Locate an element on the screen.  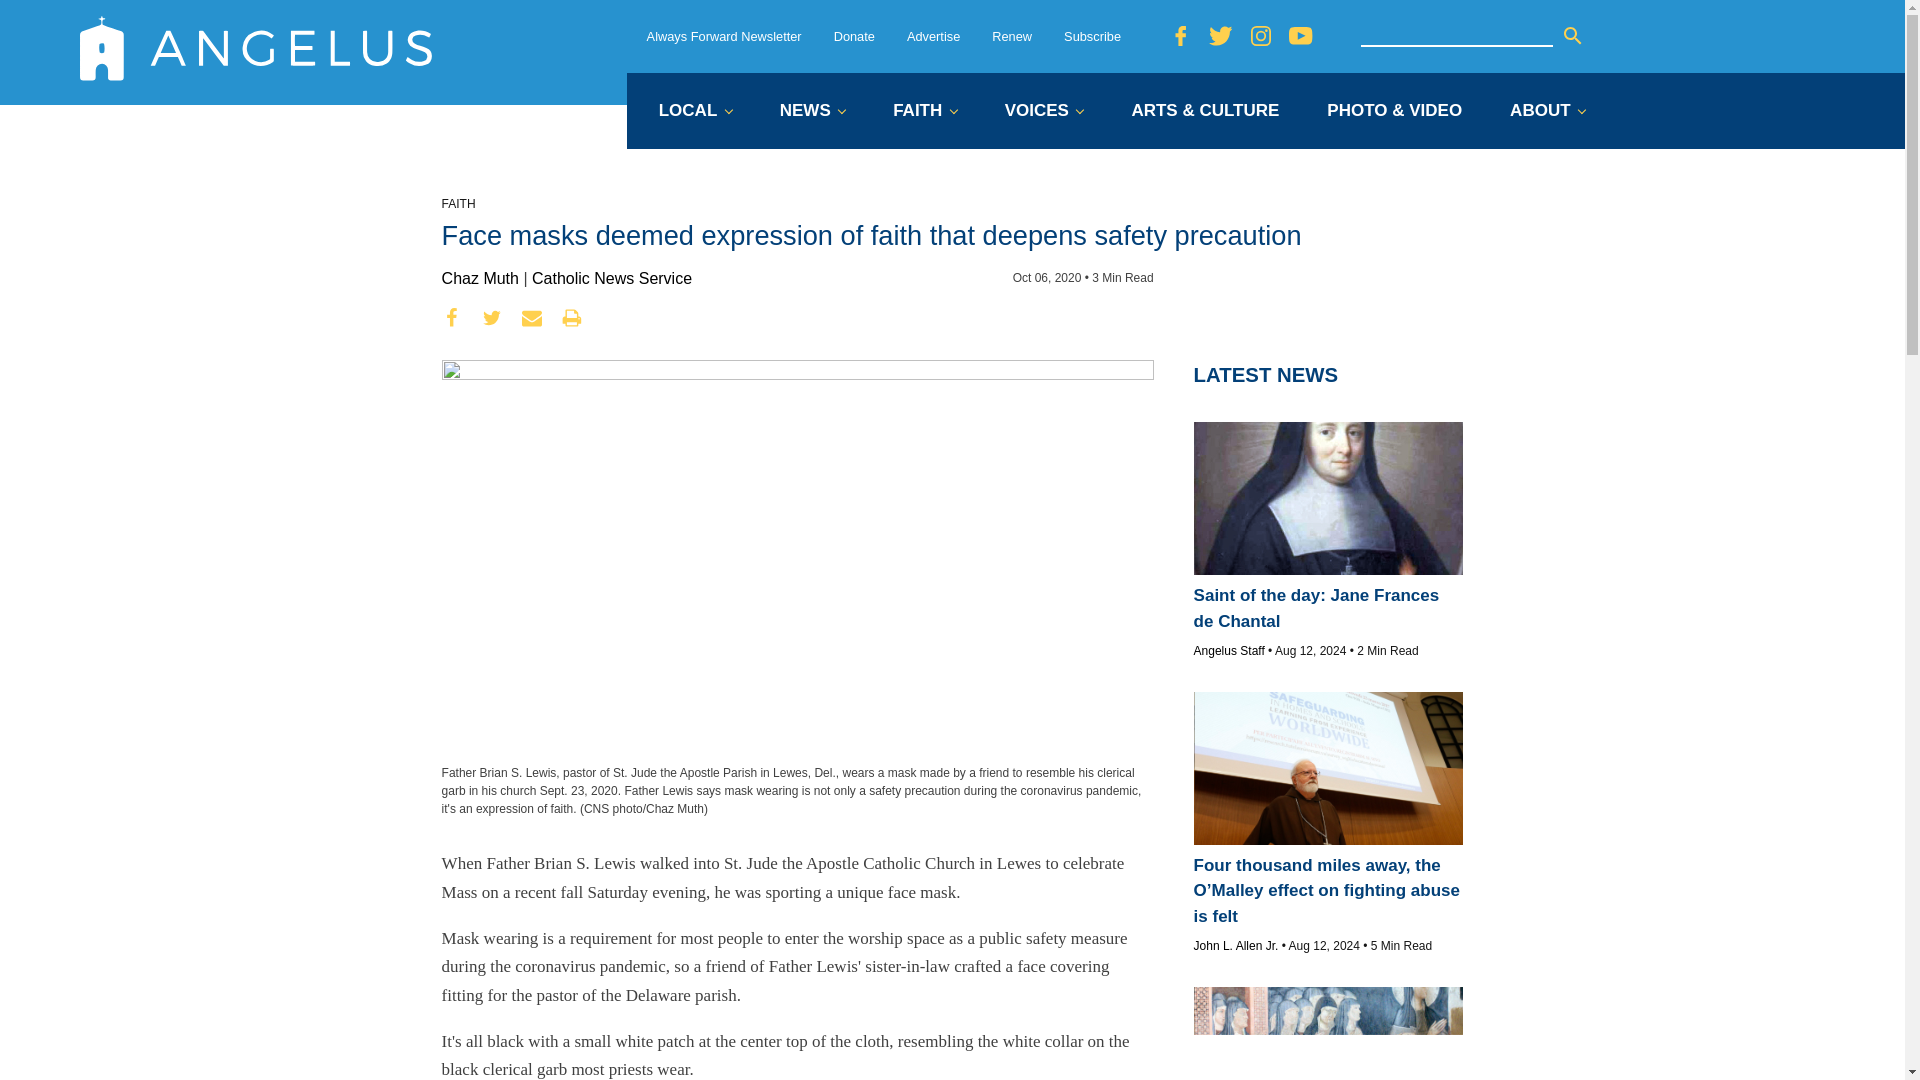
Advertise is located at coordinates (933, 36).